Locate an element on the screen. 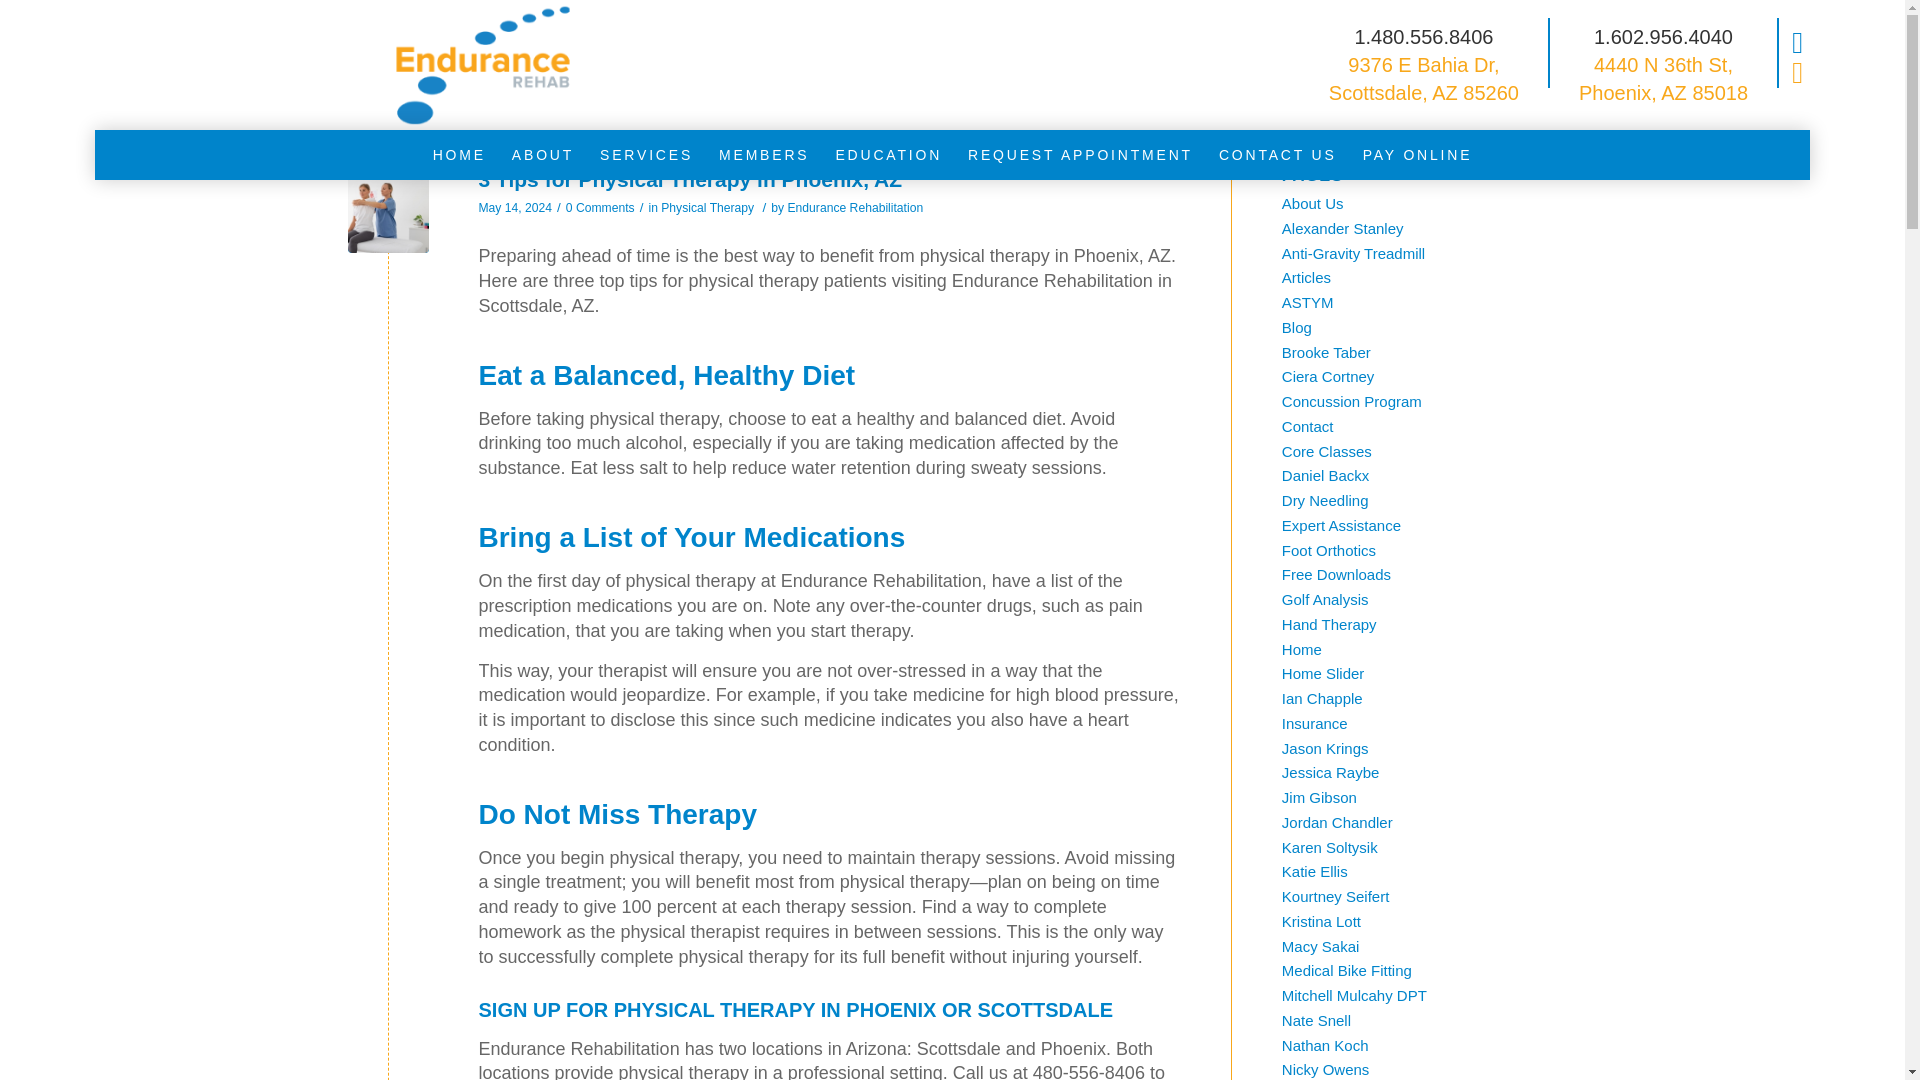  SERVICES is located at coordinates (646, 154).